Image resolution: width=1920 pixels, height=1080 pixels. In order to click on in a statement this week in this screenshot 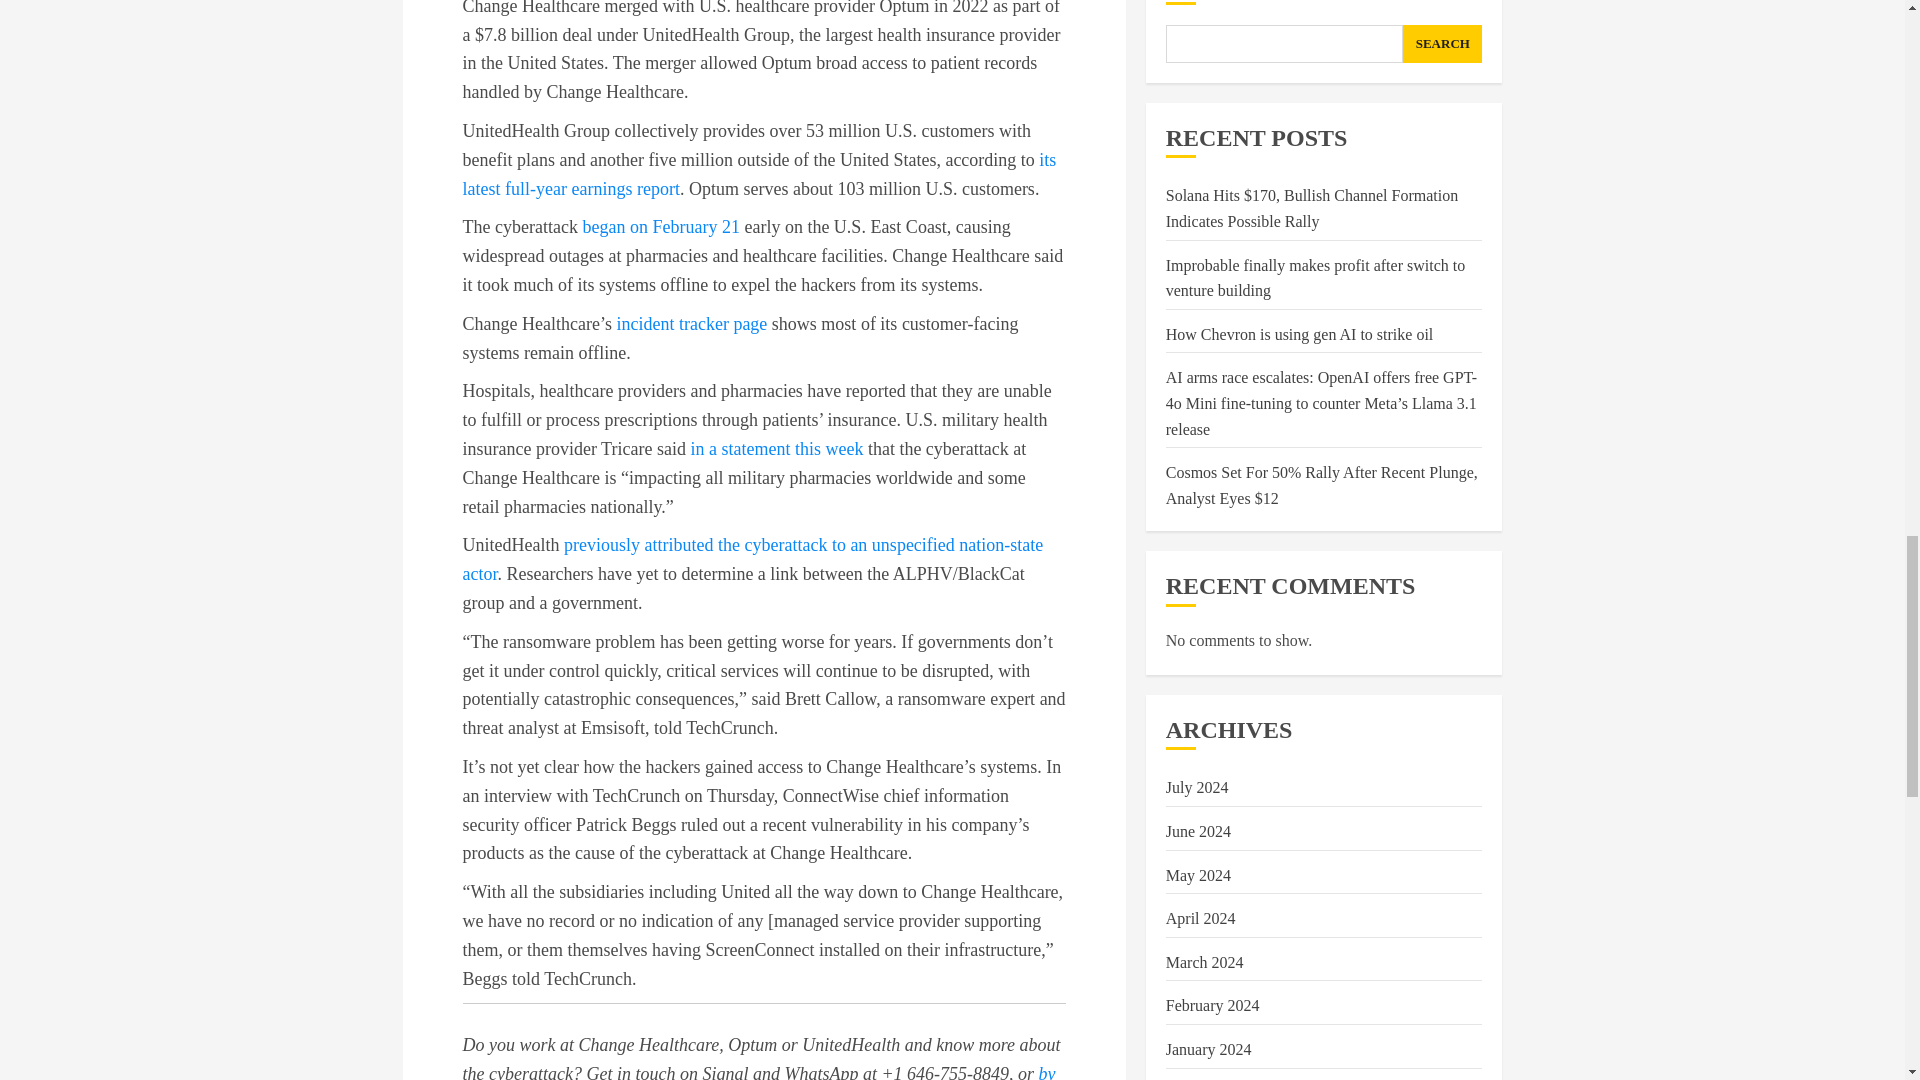, I will do `click(776, 448)`.